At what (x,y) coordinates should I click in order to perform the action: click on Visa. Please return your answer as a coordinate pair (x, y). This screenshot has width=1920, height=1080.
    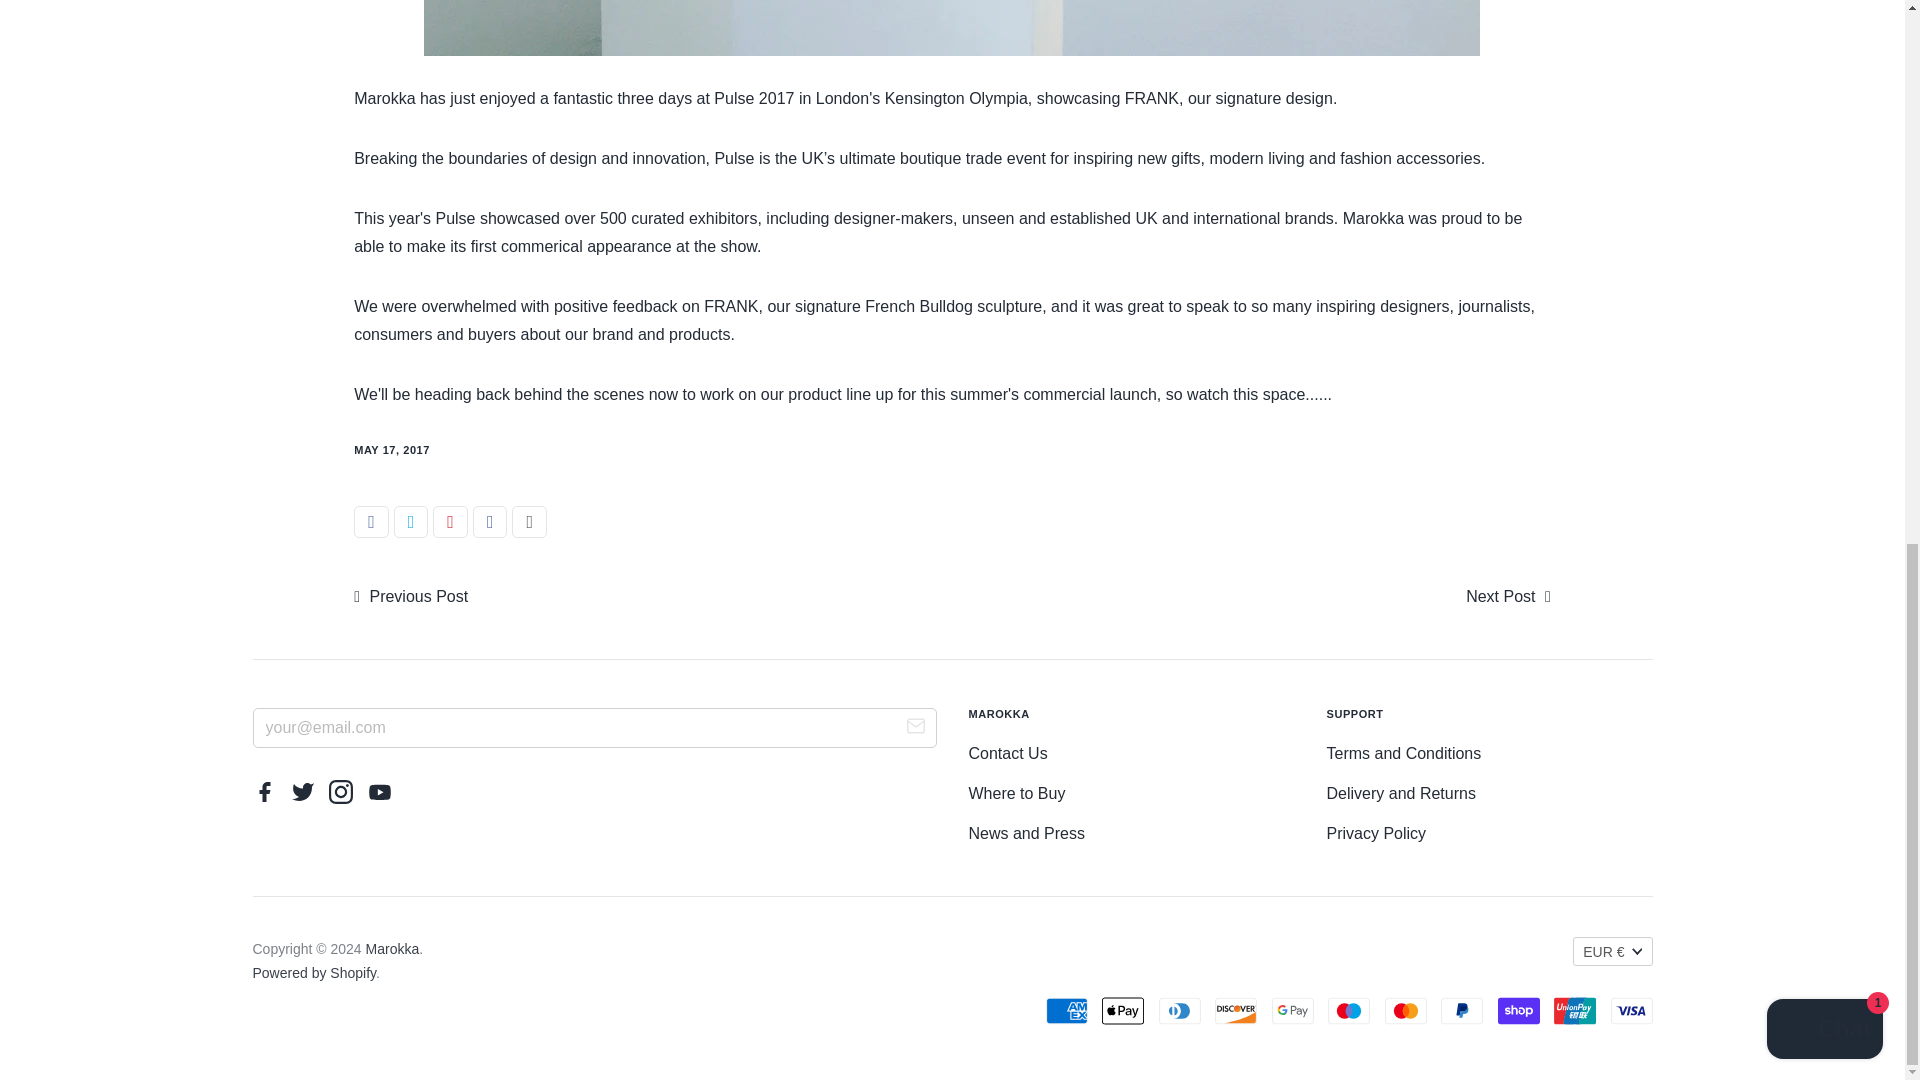
    Looking at the image, I should click on (1630, 1011).